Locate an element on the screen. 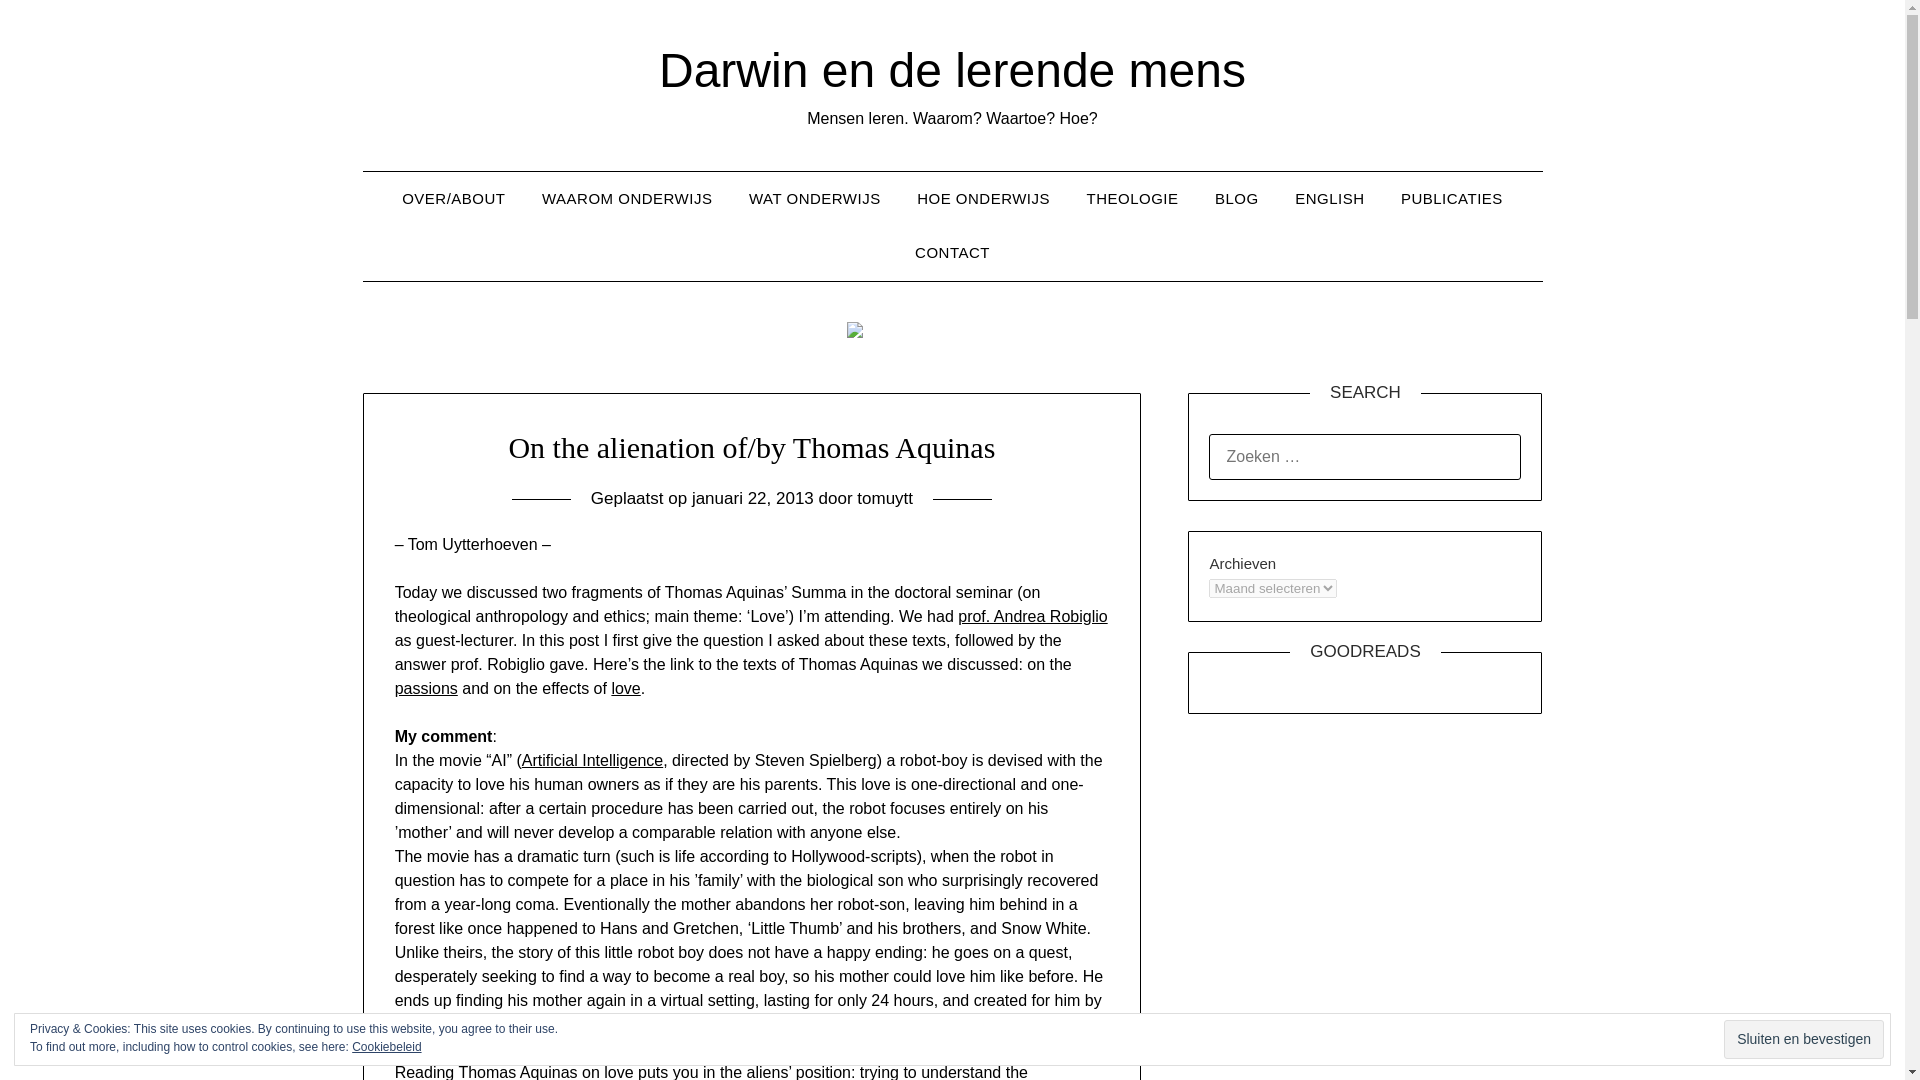  PUBLICATIES is located at coordinates (1451, 198).